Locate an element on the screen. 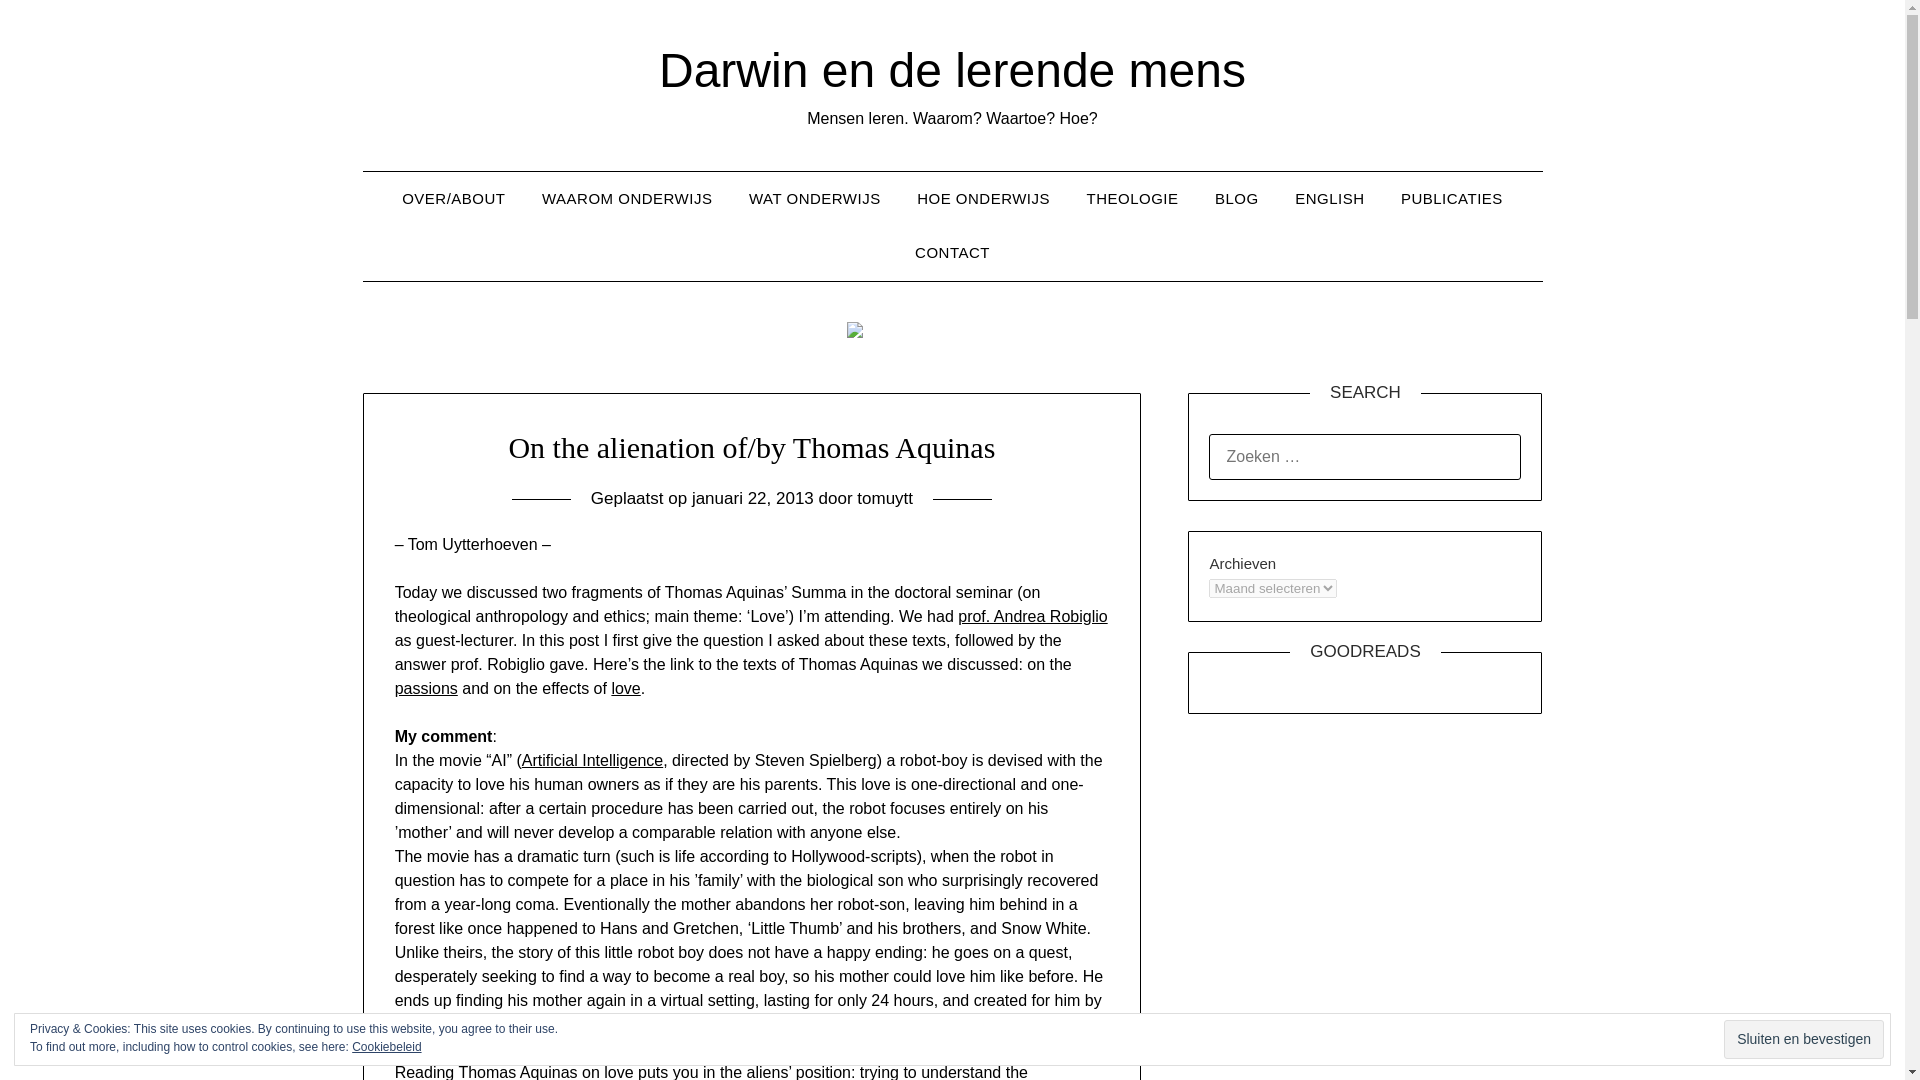  PUBLICATIES is located at coordinates (1451, 198).